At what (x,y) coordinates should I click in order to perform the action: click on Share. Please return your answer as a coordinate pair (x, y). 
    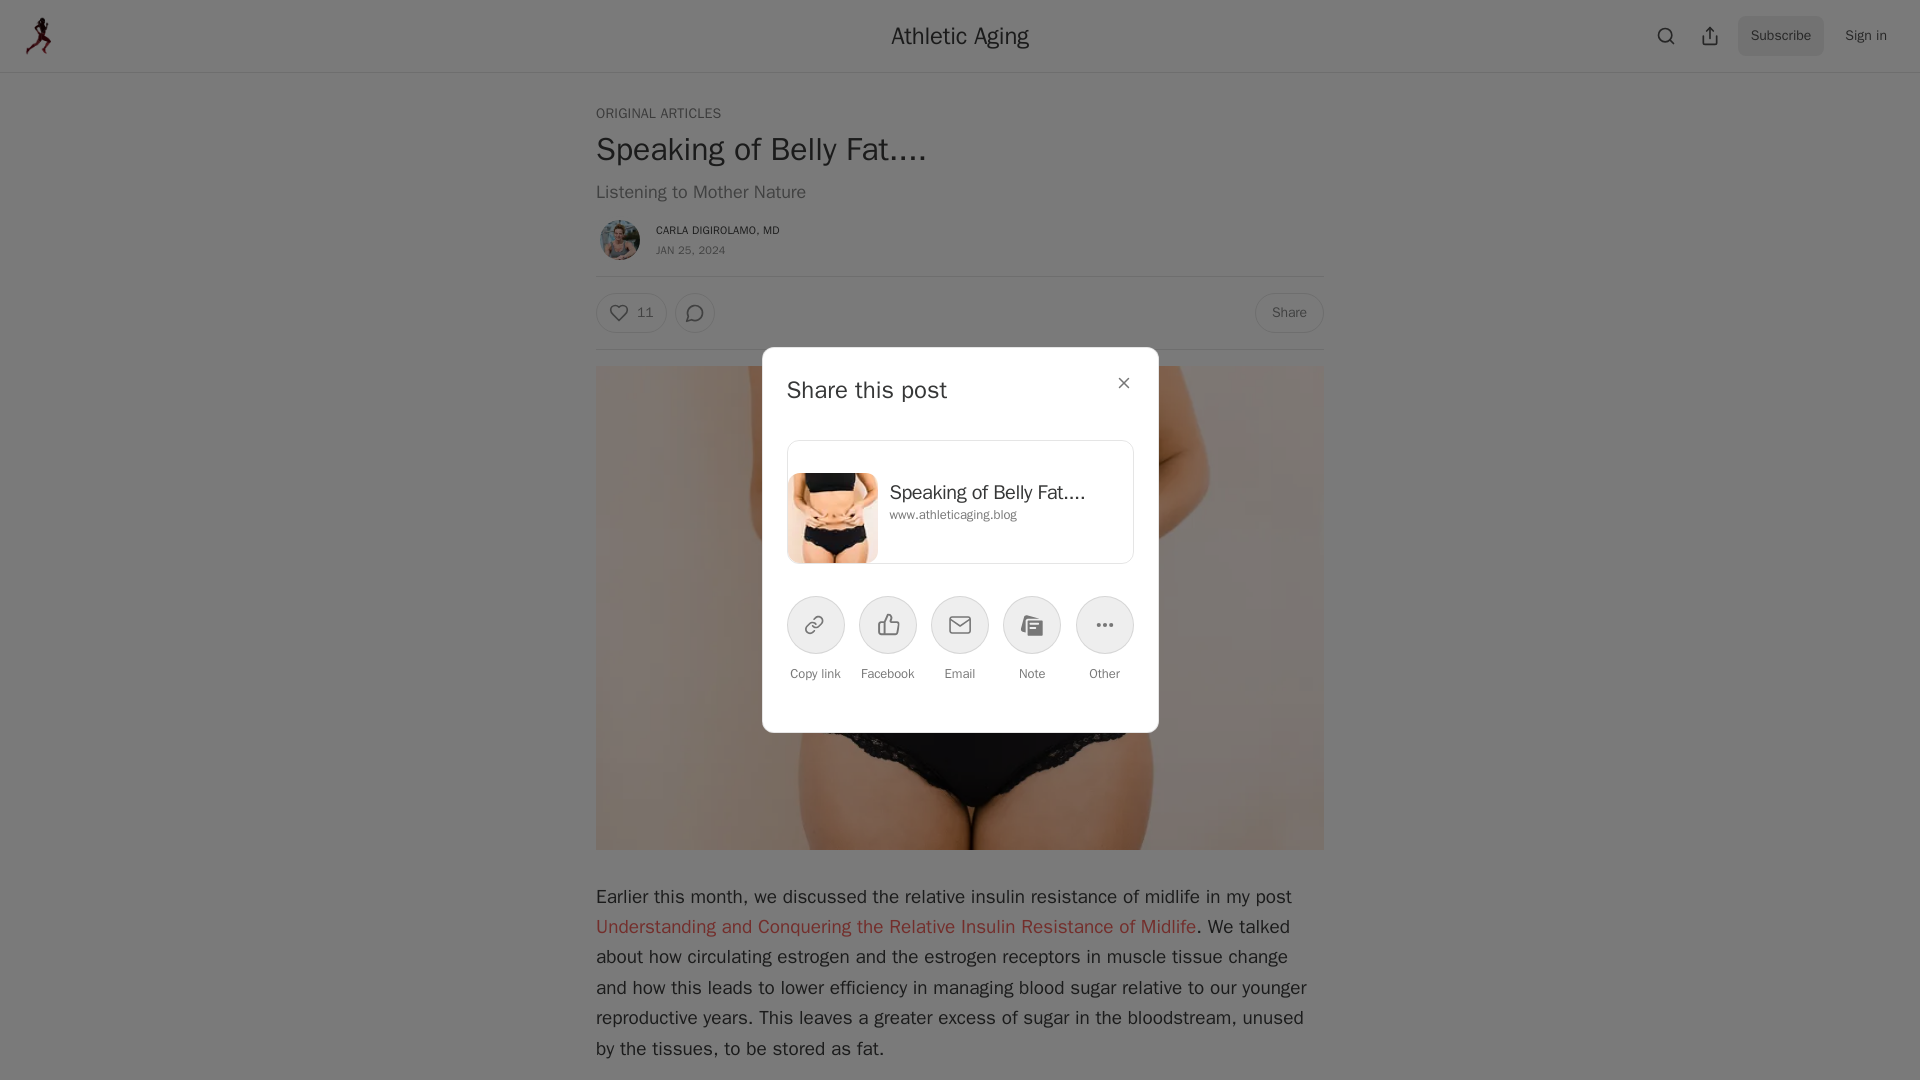
    Looking at the image, I should click on (1290, 312).